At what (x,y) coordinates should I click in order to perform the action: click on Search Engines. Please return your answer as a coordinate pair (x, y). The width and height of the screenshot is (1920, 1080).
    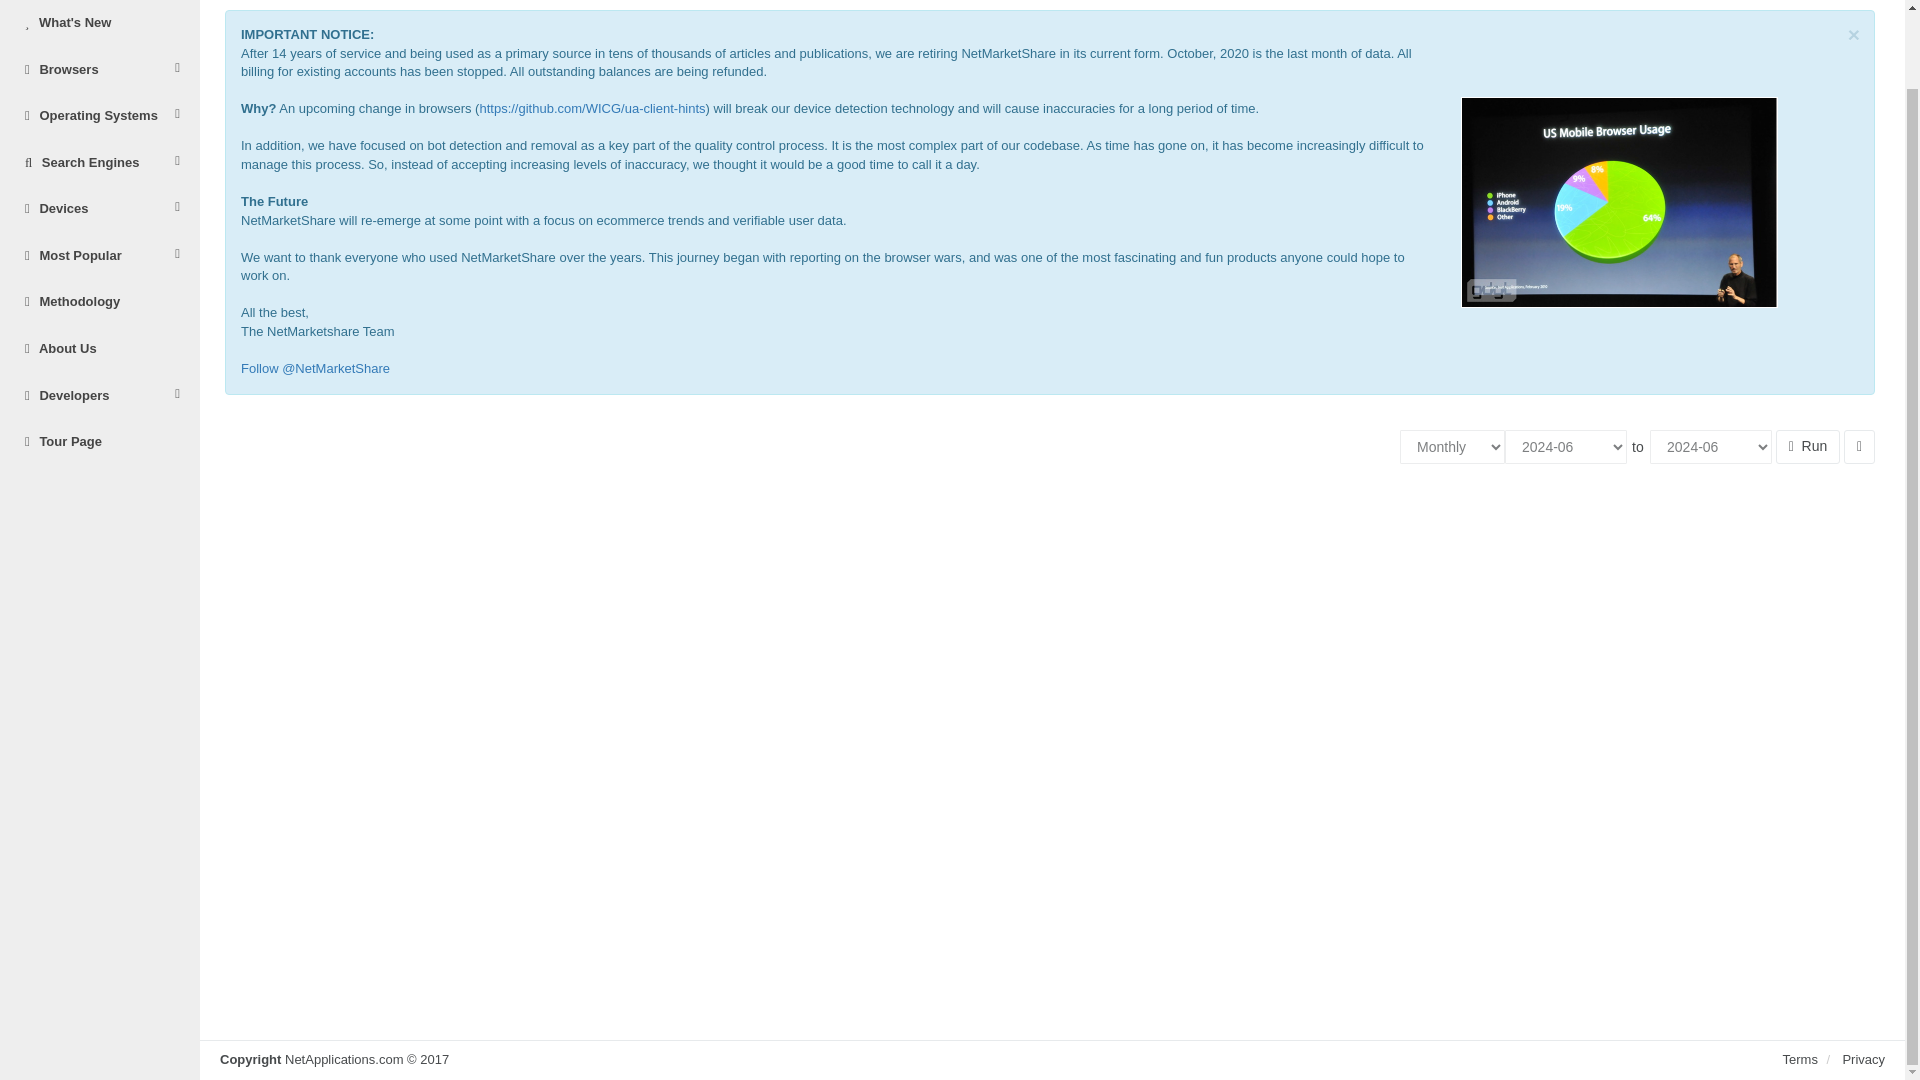
    Looking at the image, I should click on (100, 163).